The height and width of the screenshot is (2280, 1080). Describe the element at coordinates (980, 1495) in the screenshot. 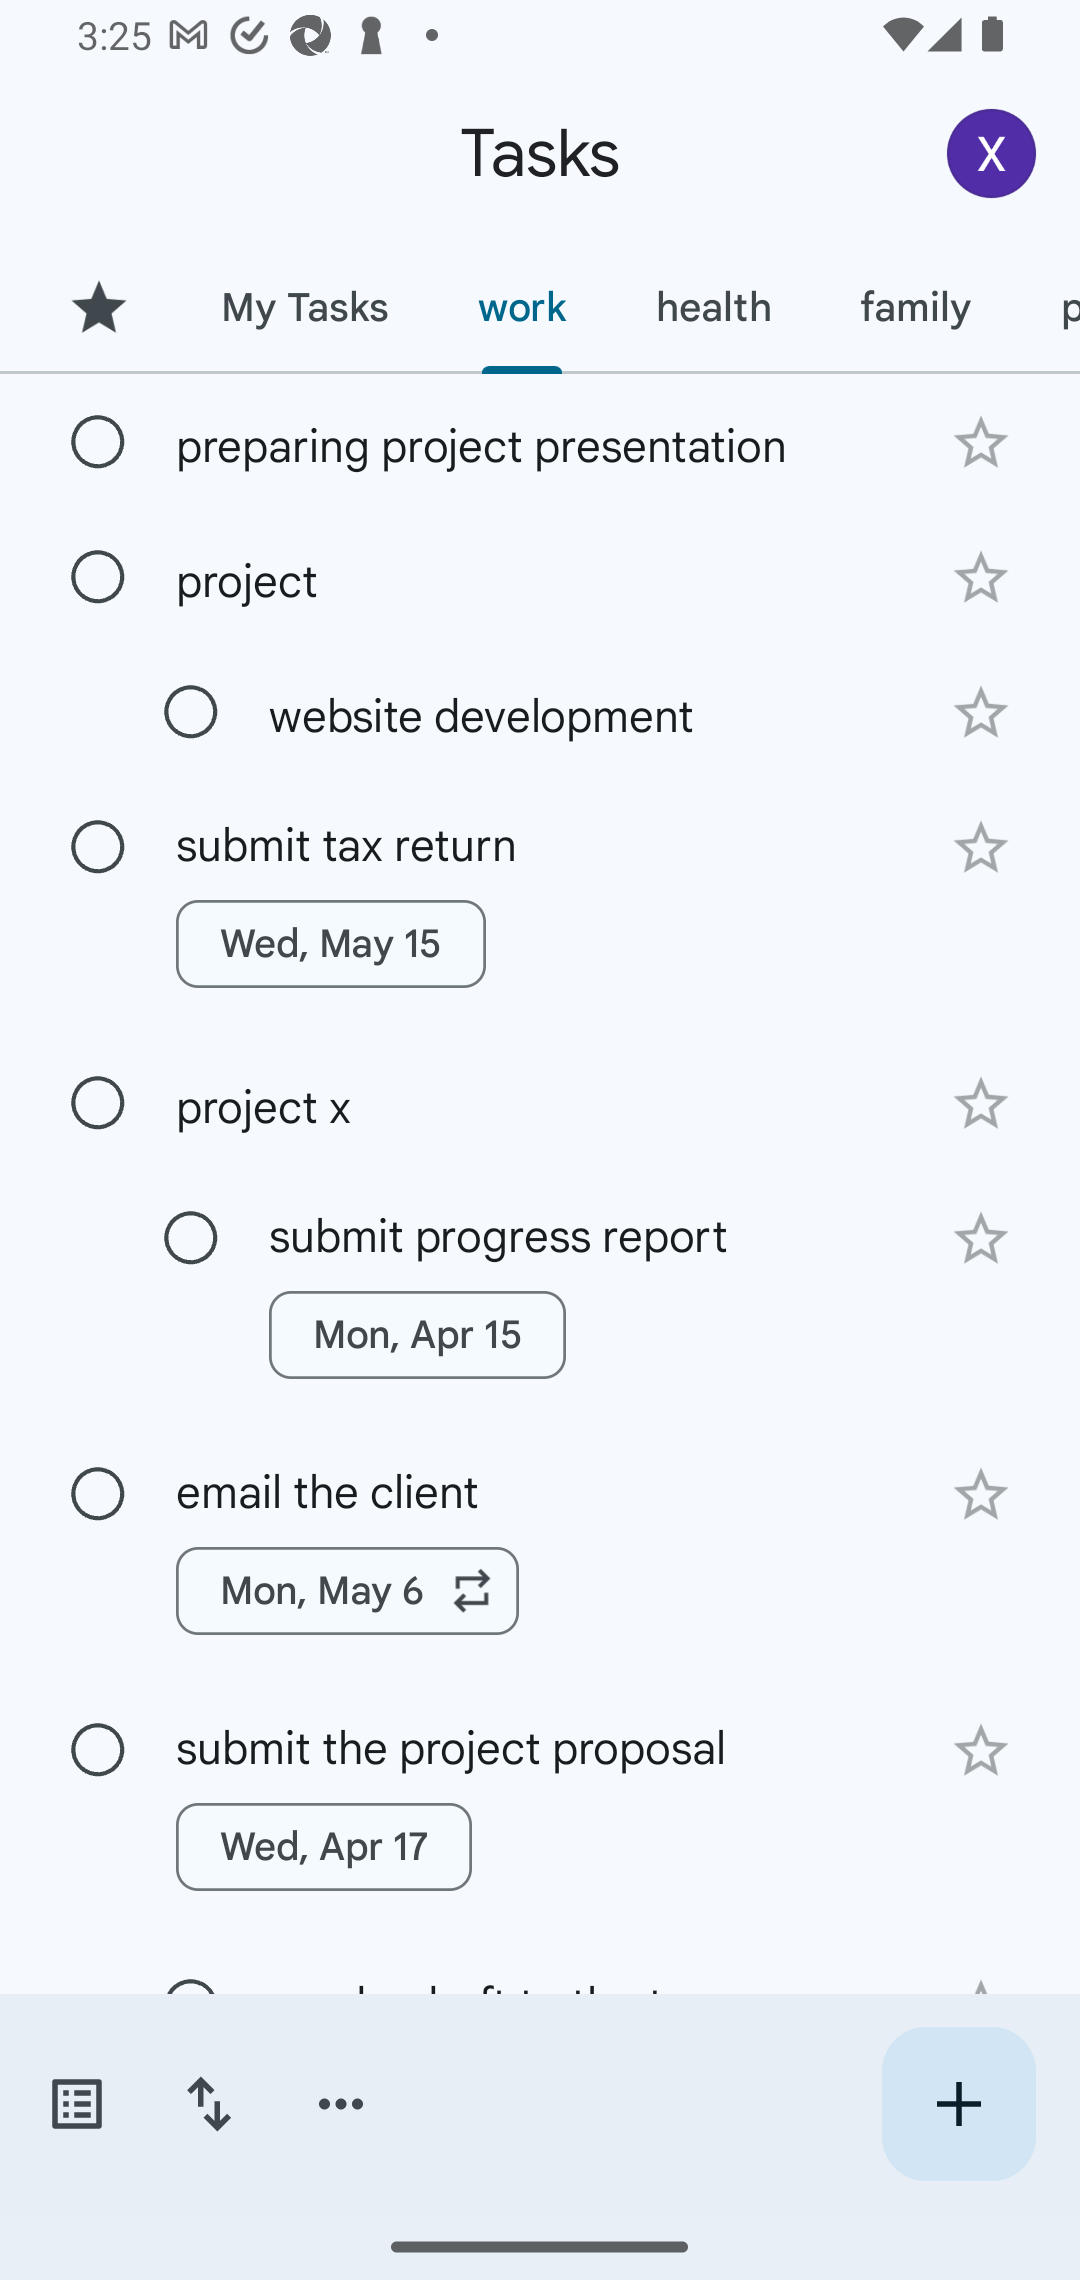

I see `Add star` at that location.